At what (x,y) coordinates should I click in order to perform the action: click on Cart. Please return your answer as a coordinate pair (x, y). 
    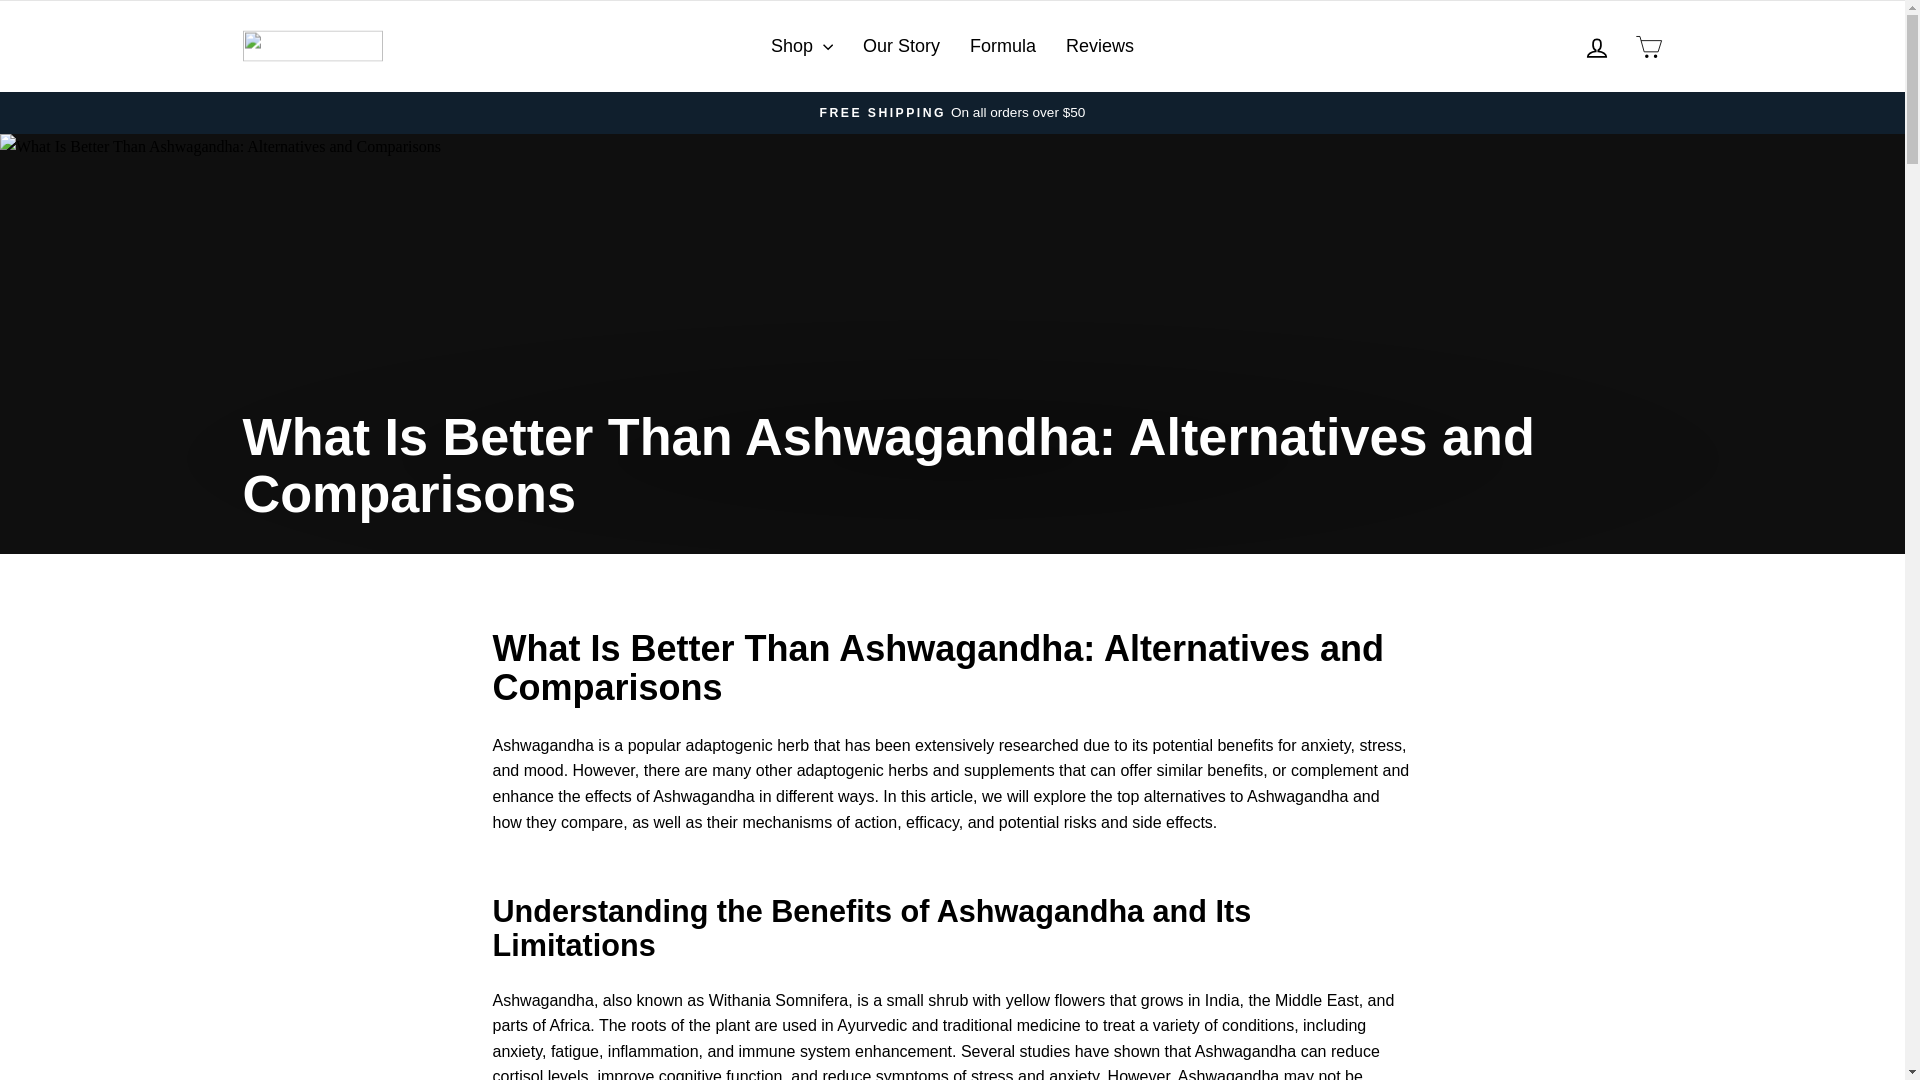
    Looking at the image, I should click on (1596, 47).